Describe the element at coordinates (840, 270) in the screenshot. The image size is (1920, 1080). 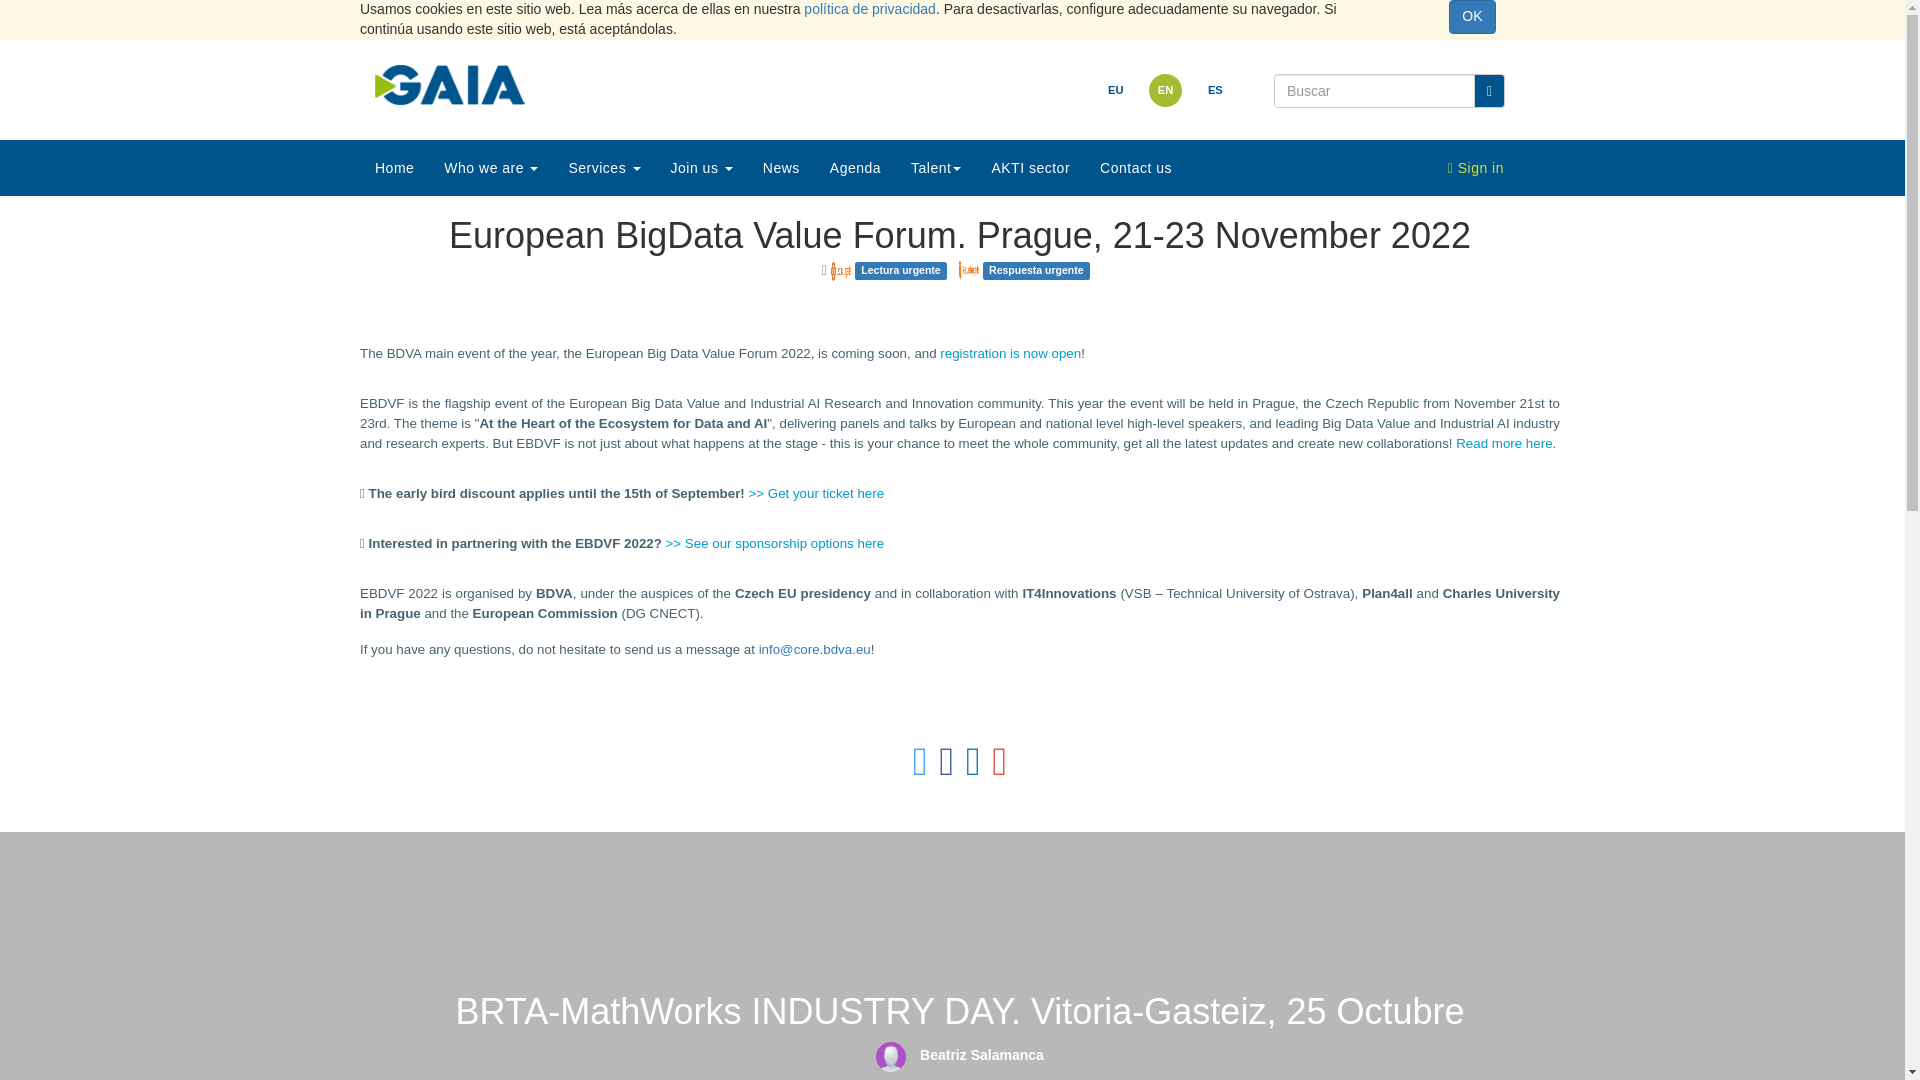
I see `Lectura urgente` at that location.